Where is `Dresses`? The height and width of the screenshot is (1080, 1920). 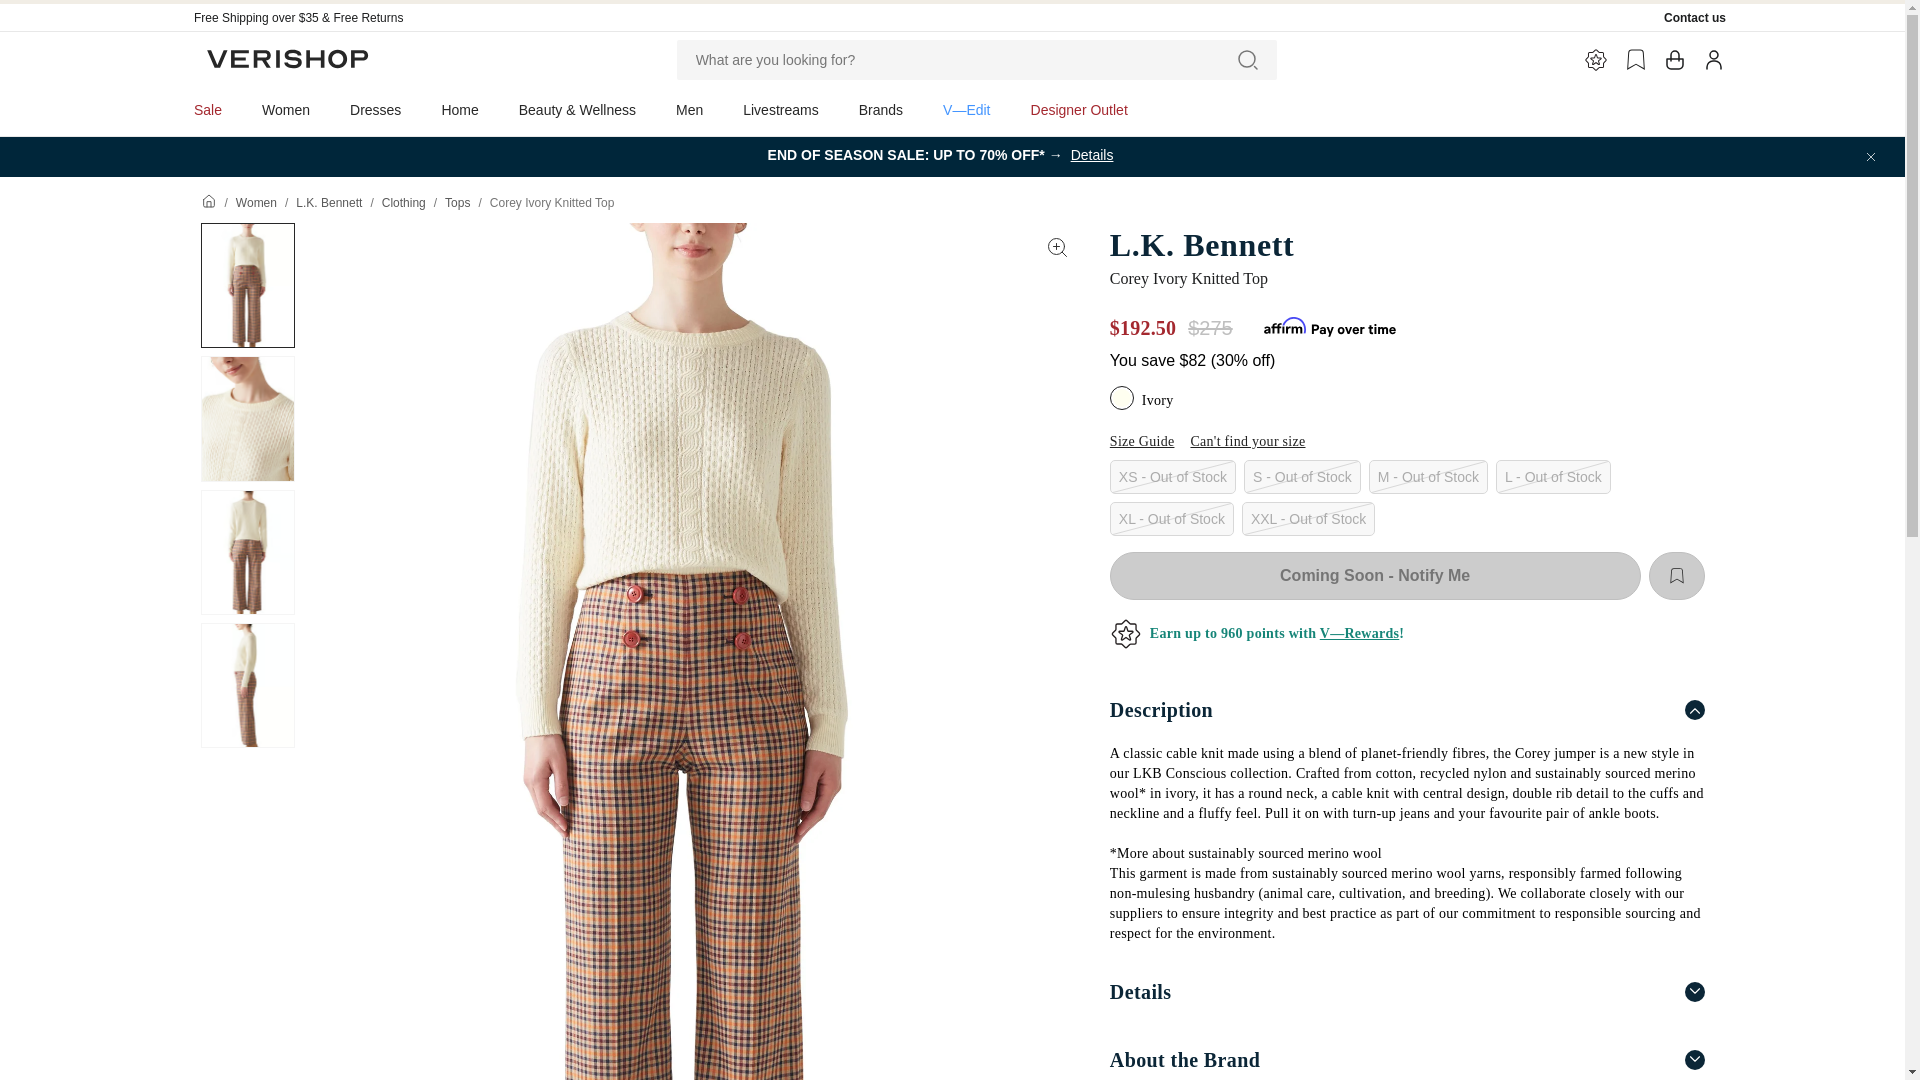
Dresses is located at coordinates (375, 109).